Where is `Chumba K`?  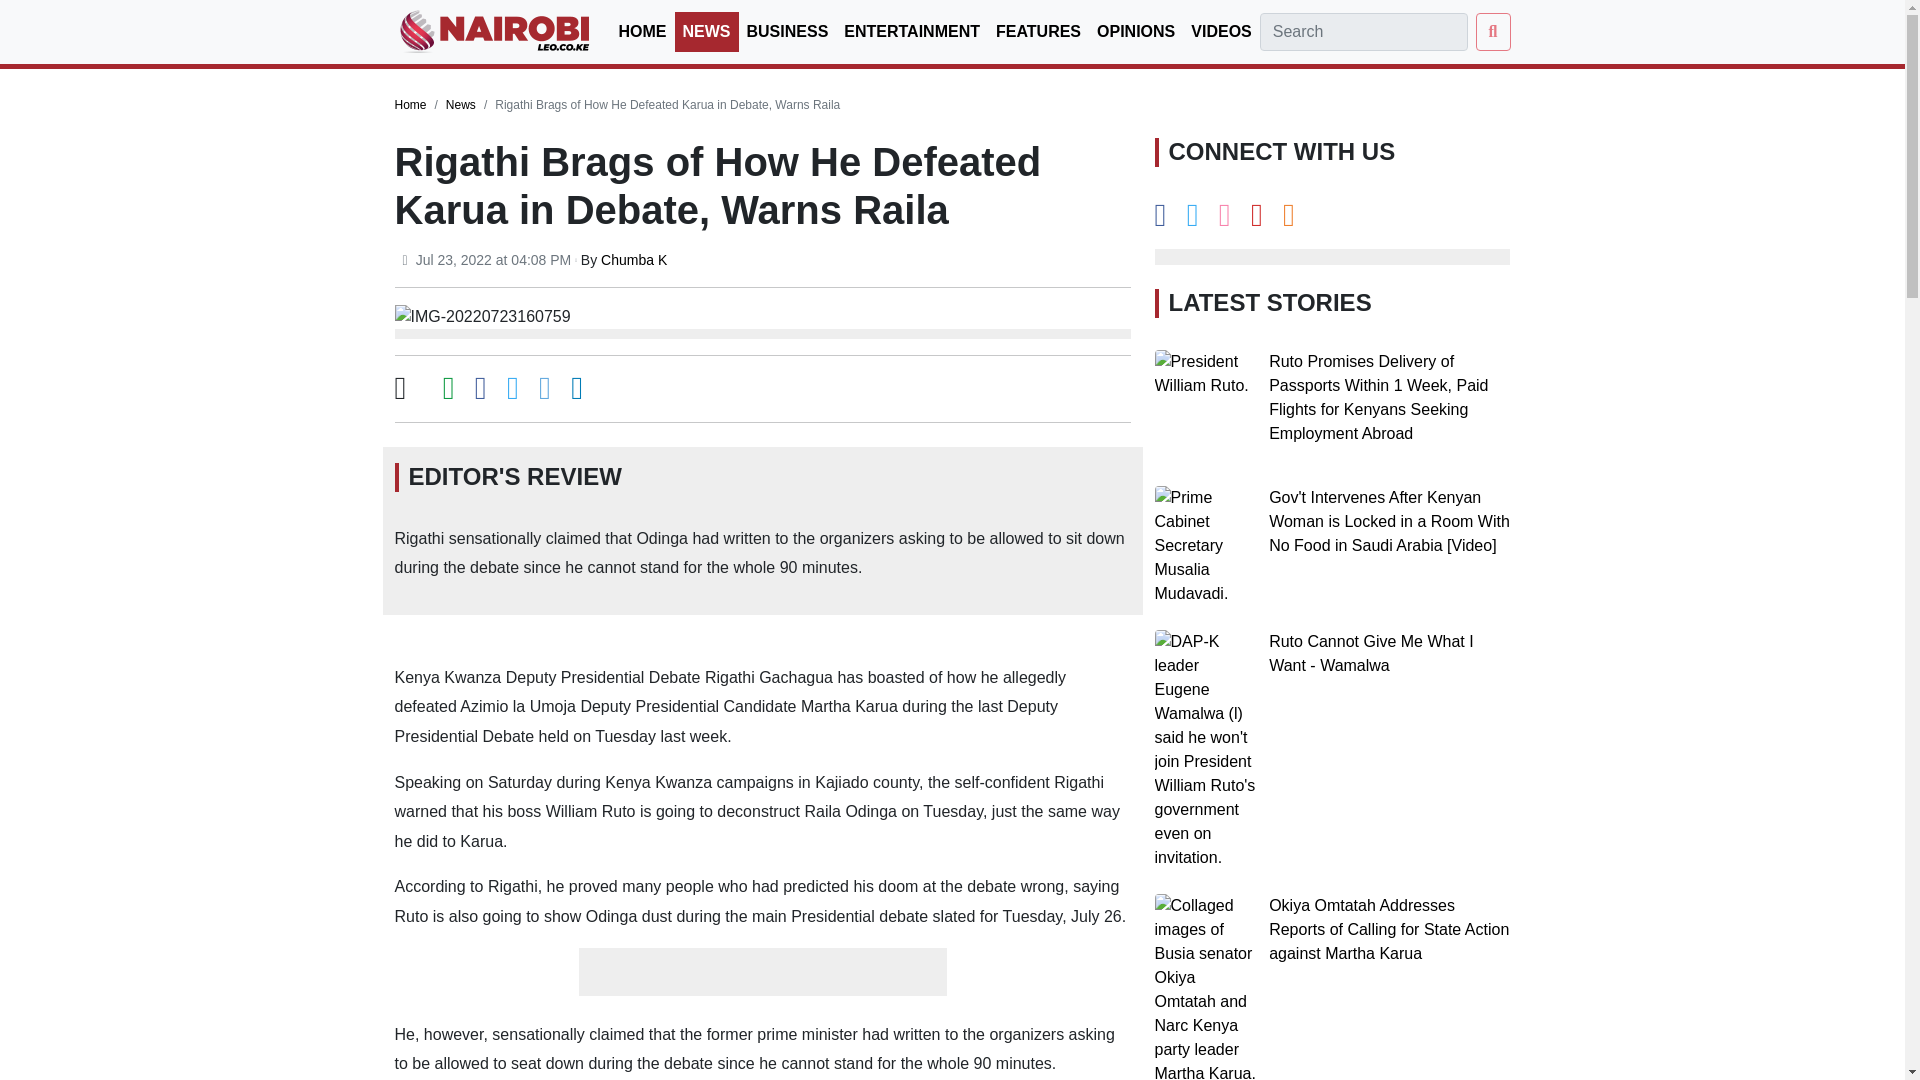 Chumba K is located at coordinates (633, 259).